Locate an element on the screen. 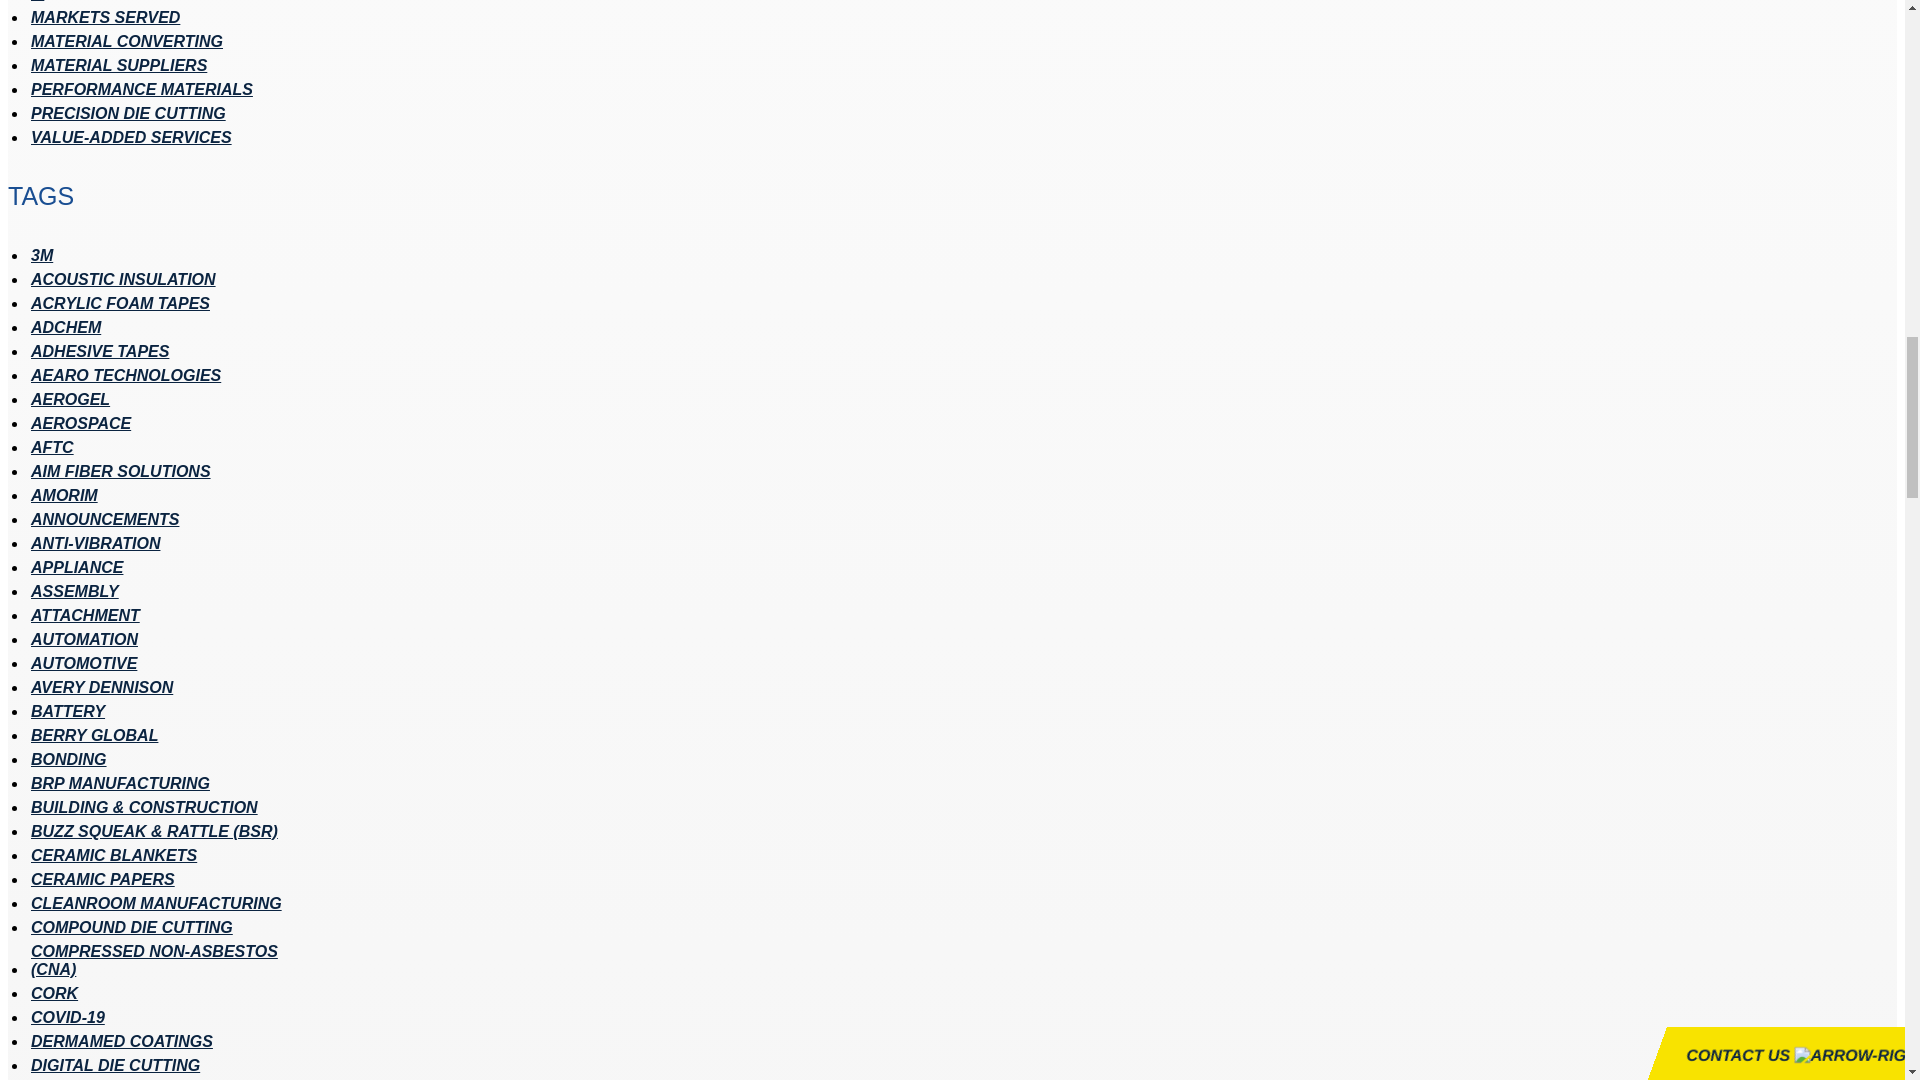 The image size is (1920, 1080). Tag: AFTC is located at coordinates (52, 447).